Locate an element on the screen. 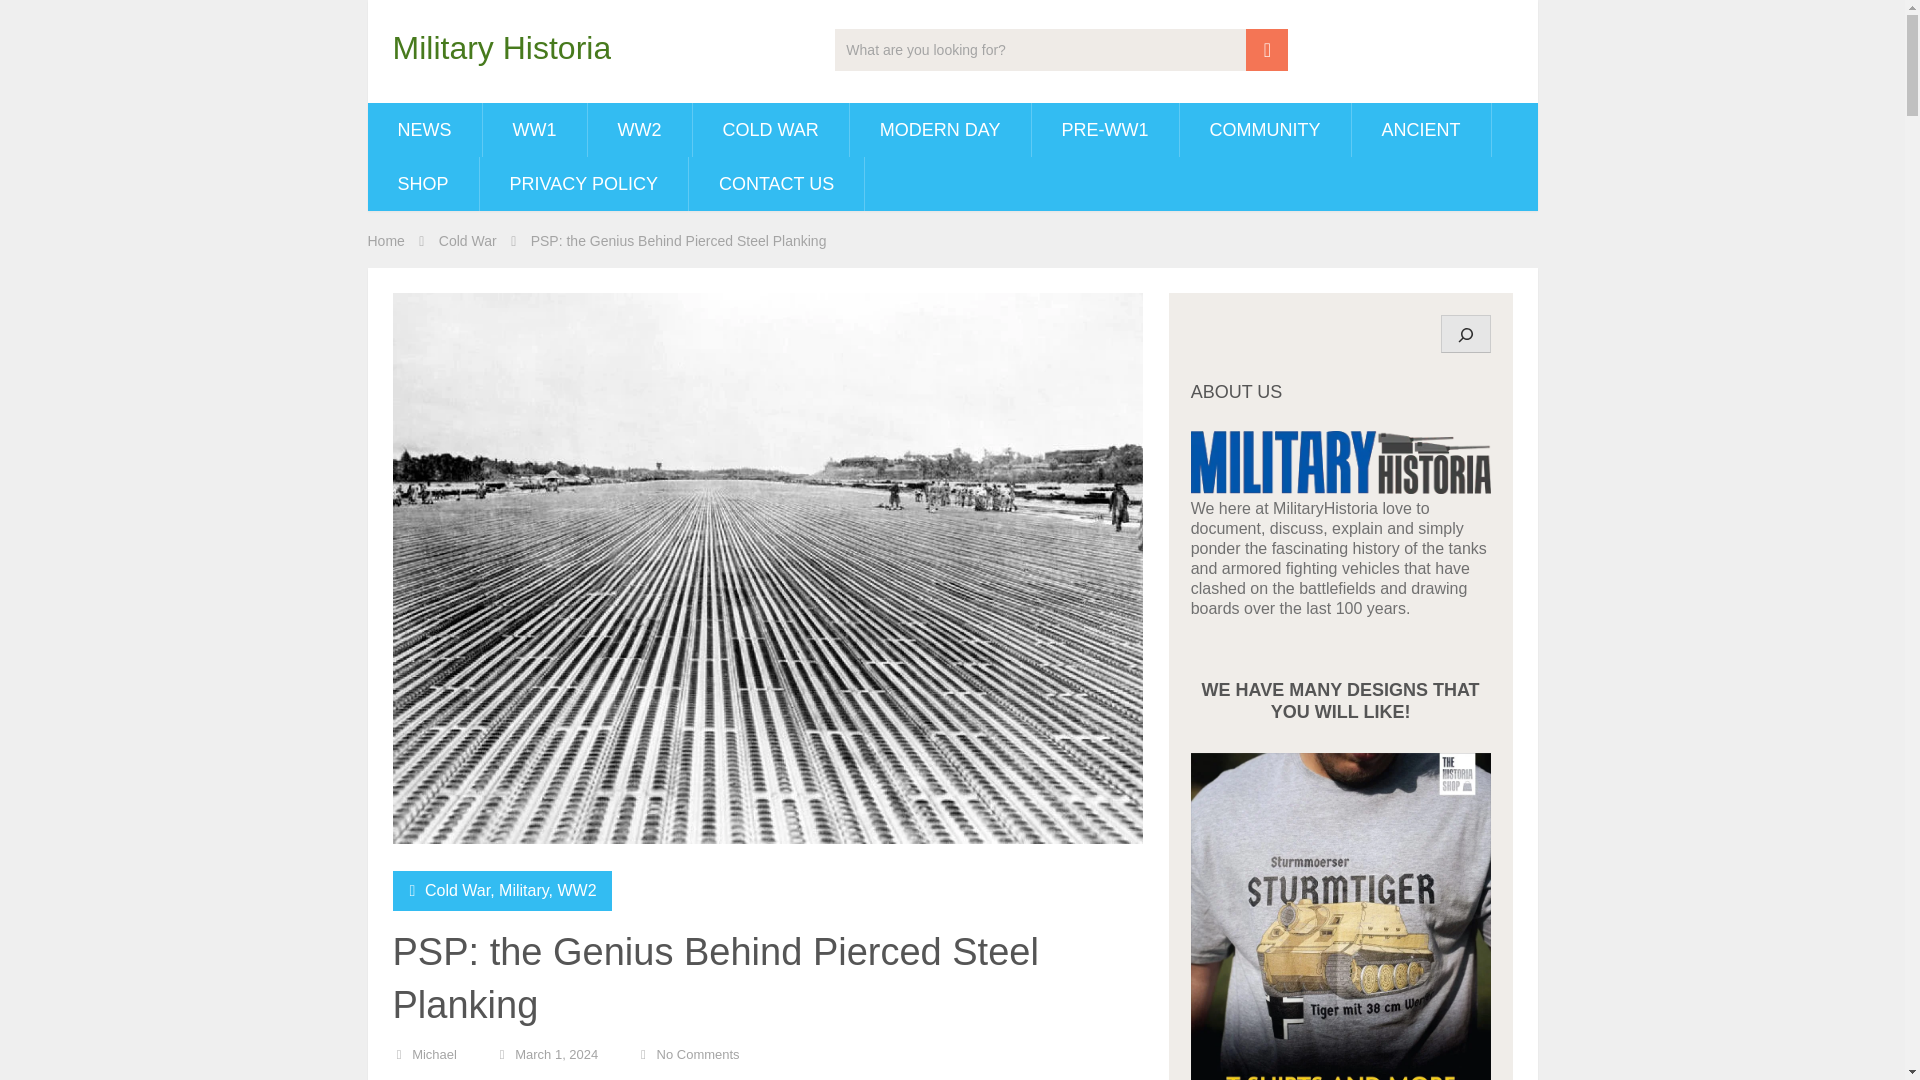  Cold War is located at coordinates (468, 241).